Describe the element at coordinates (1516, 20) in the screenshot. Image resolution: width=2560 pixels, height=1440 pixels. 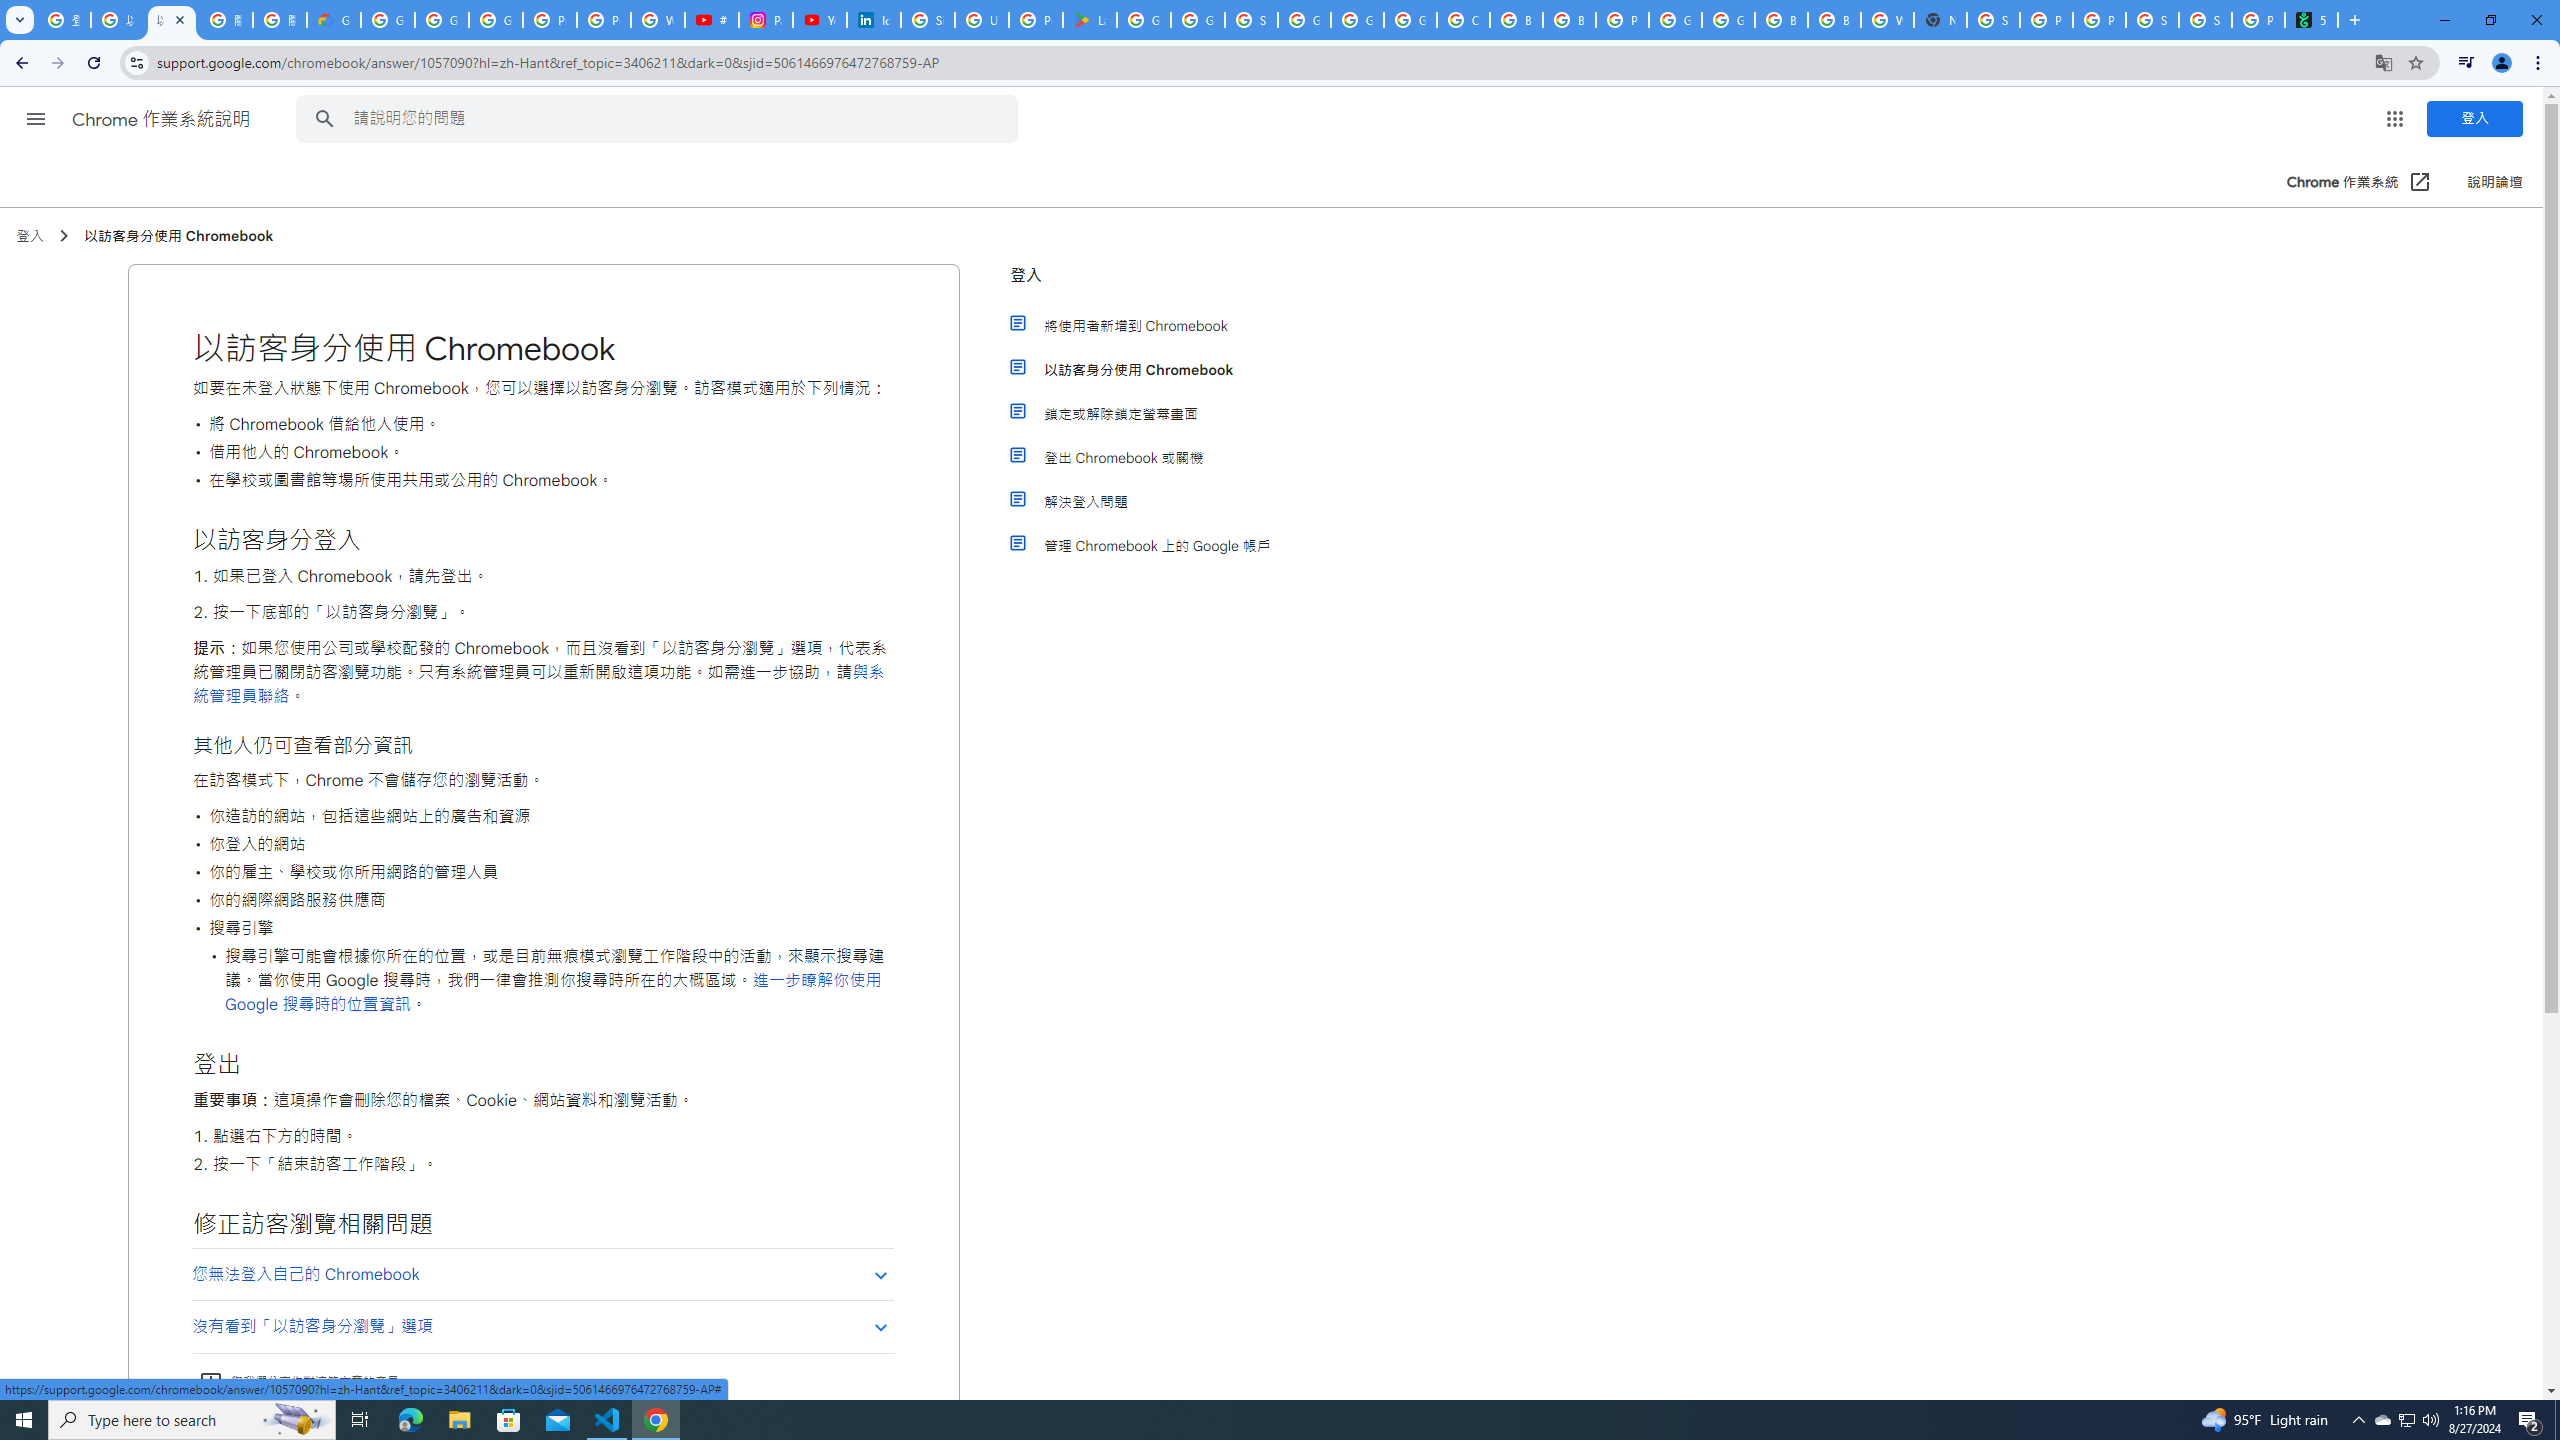
I see `Browse Chrome as a guest - Computer - Google Chrome Help` at that location.